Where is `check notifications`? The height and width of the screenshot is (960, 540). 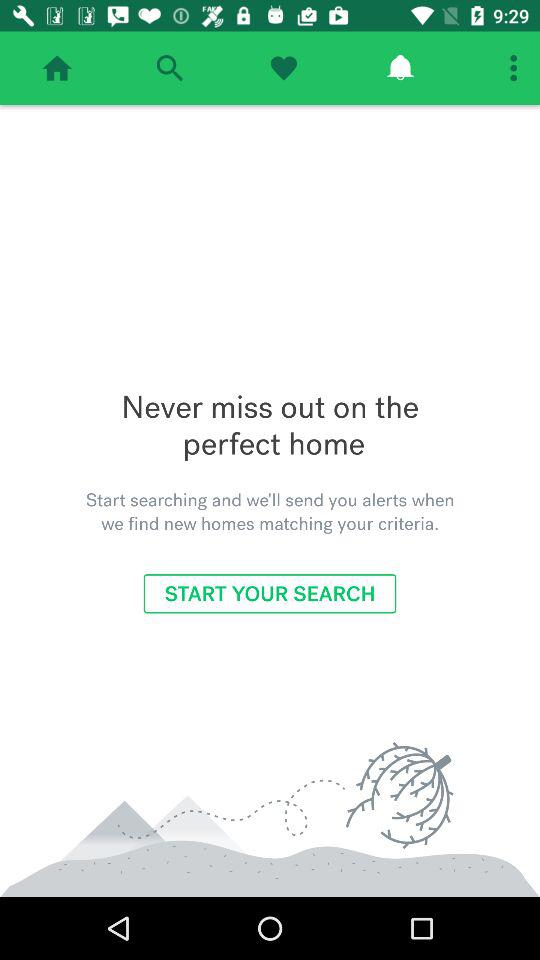
check notifications is located at coordinates (400, 68).